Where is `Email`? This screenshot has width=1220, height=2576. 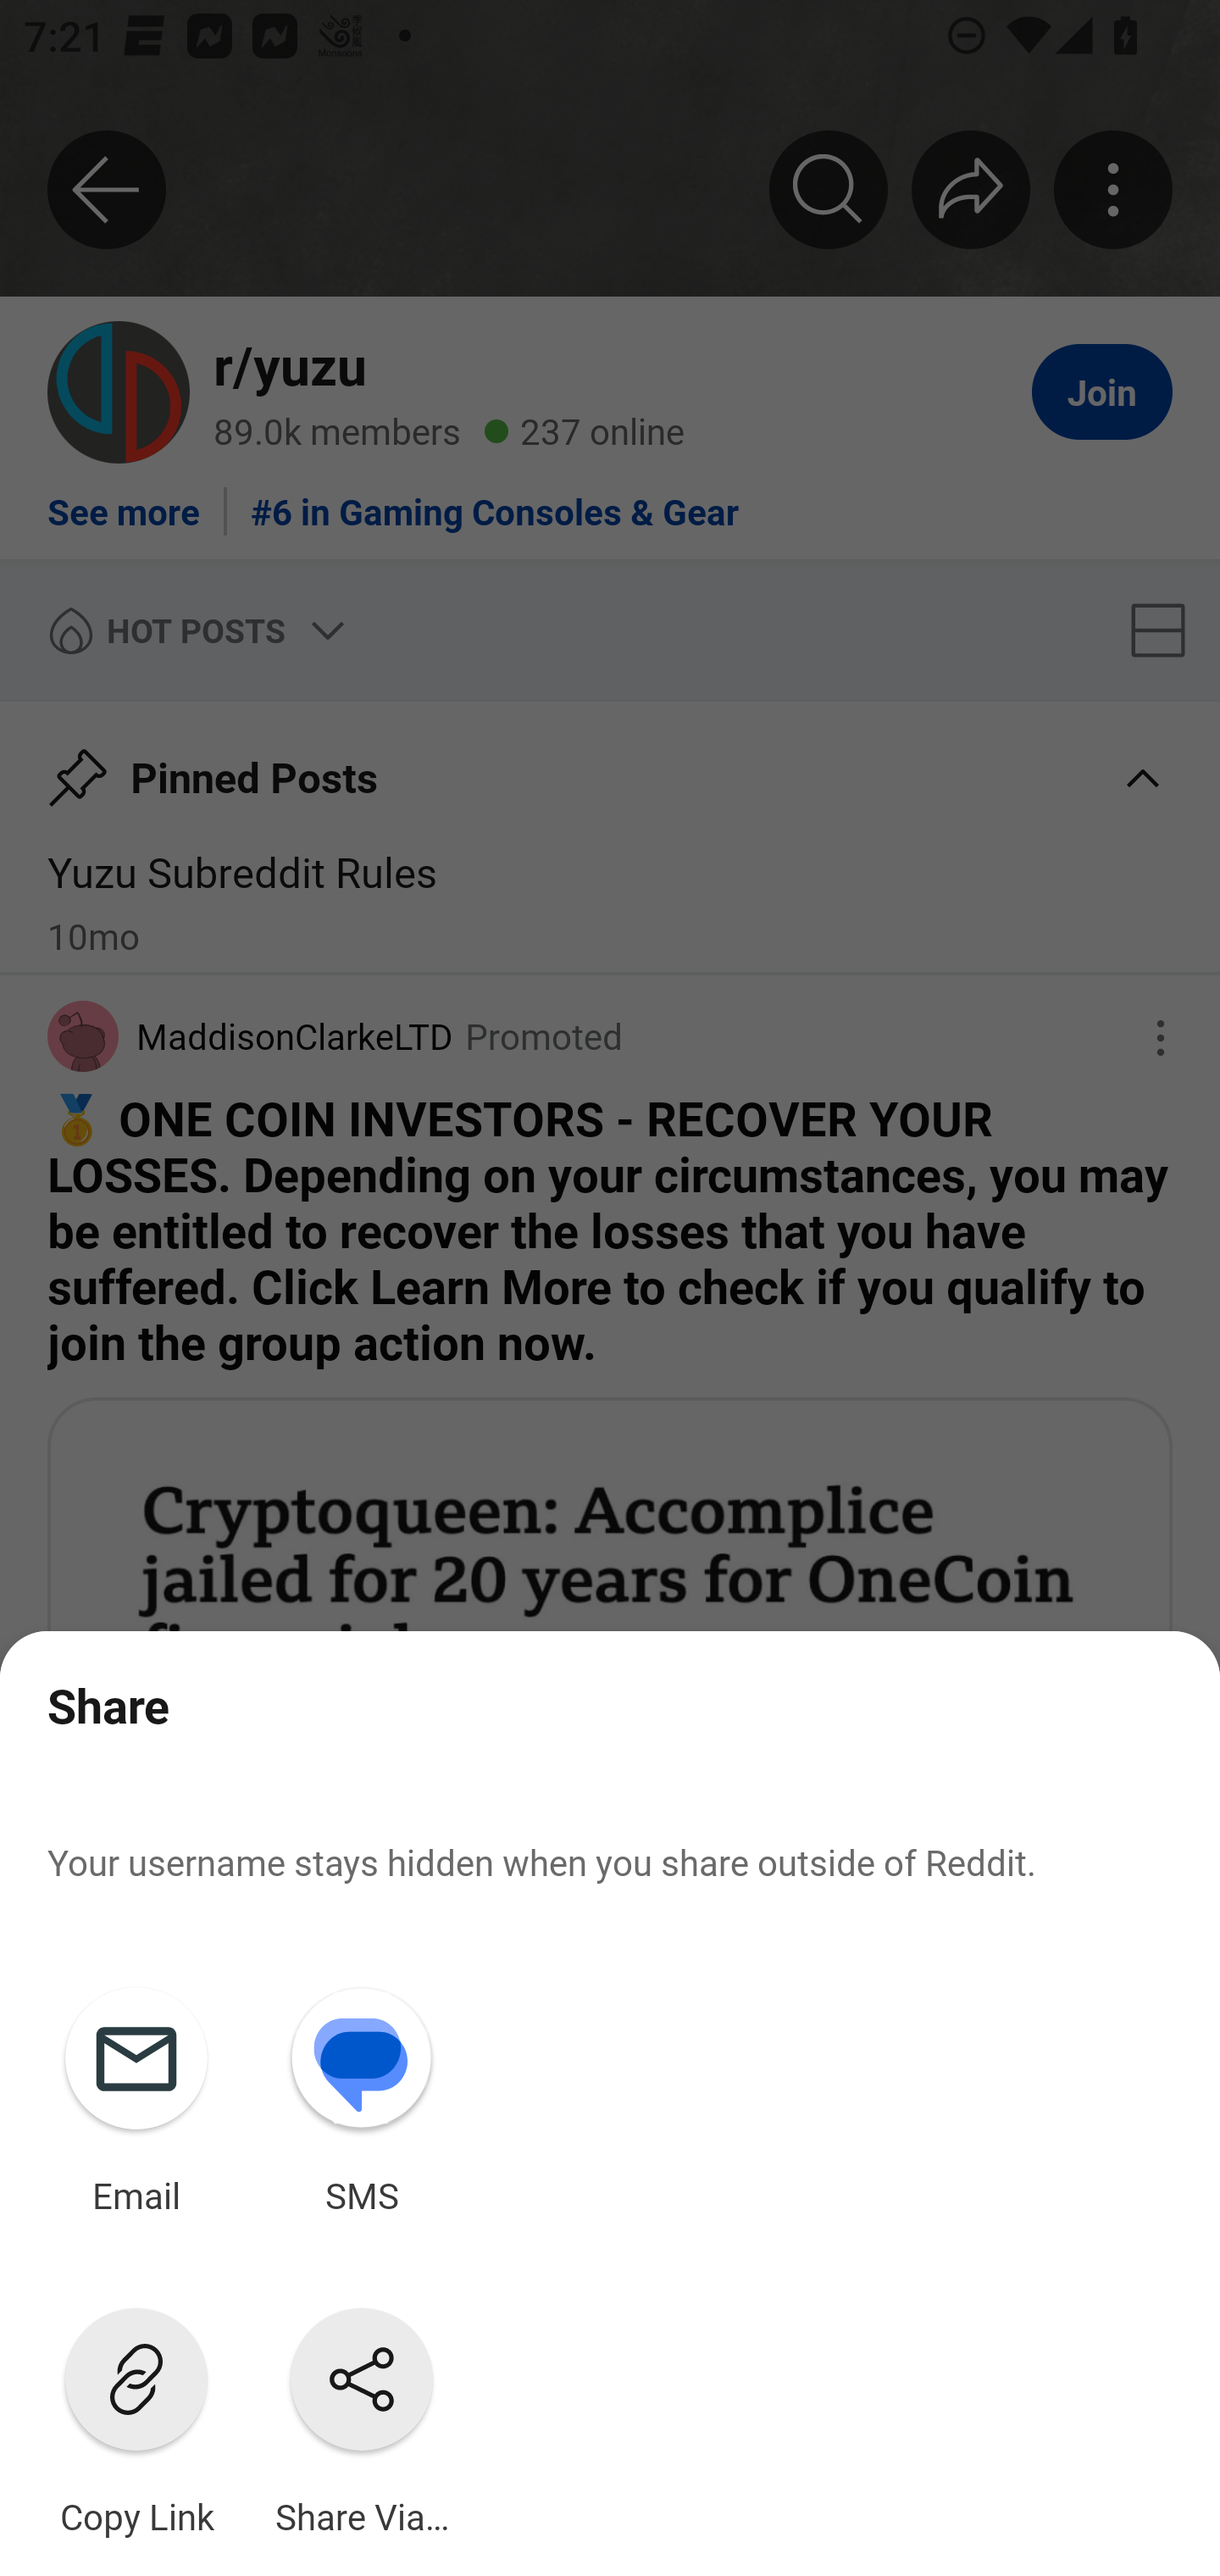
Email is located at coordinates (136, 2095).